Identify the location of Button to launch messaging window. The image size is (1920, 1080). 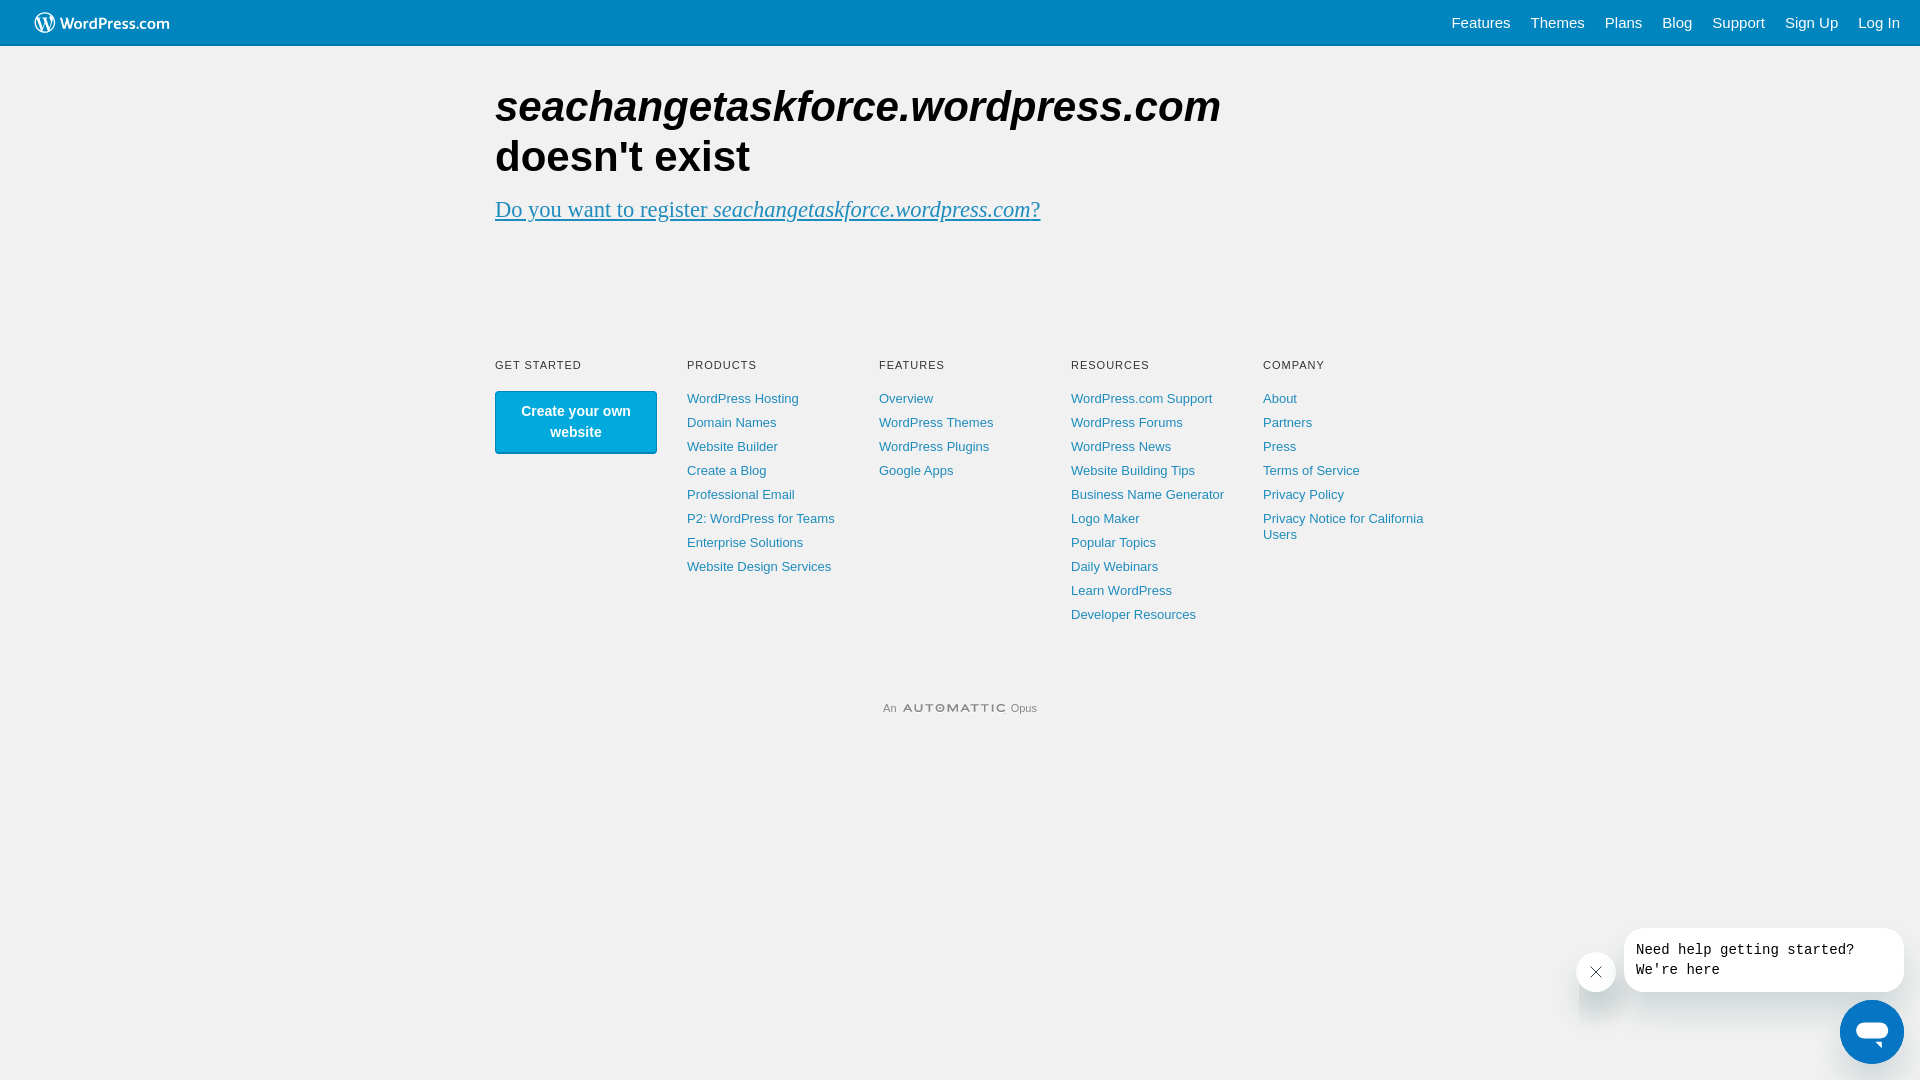
(1872, 1032).